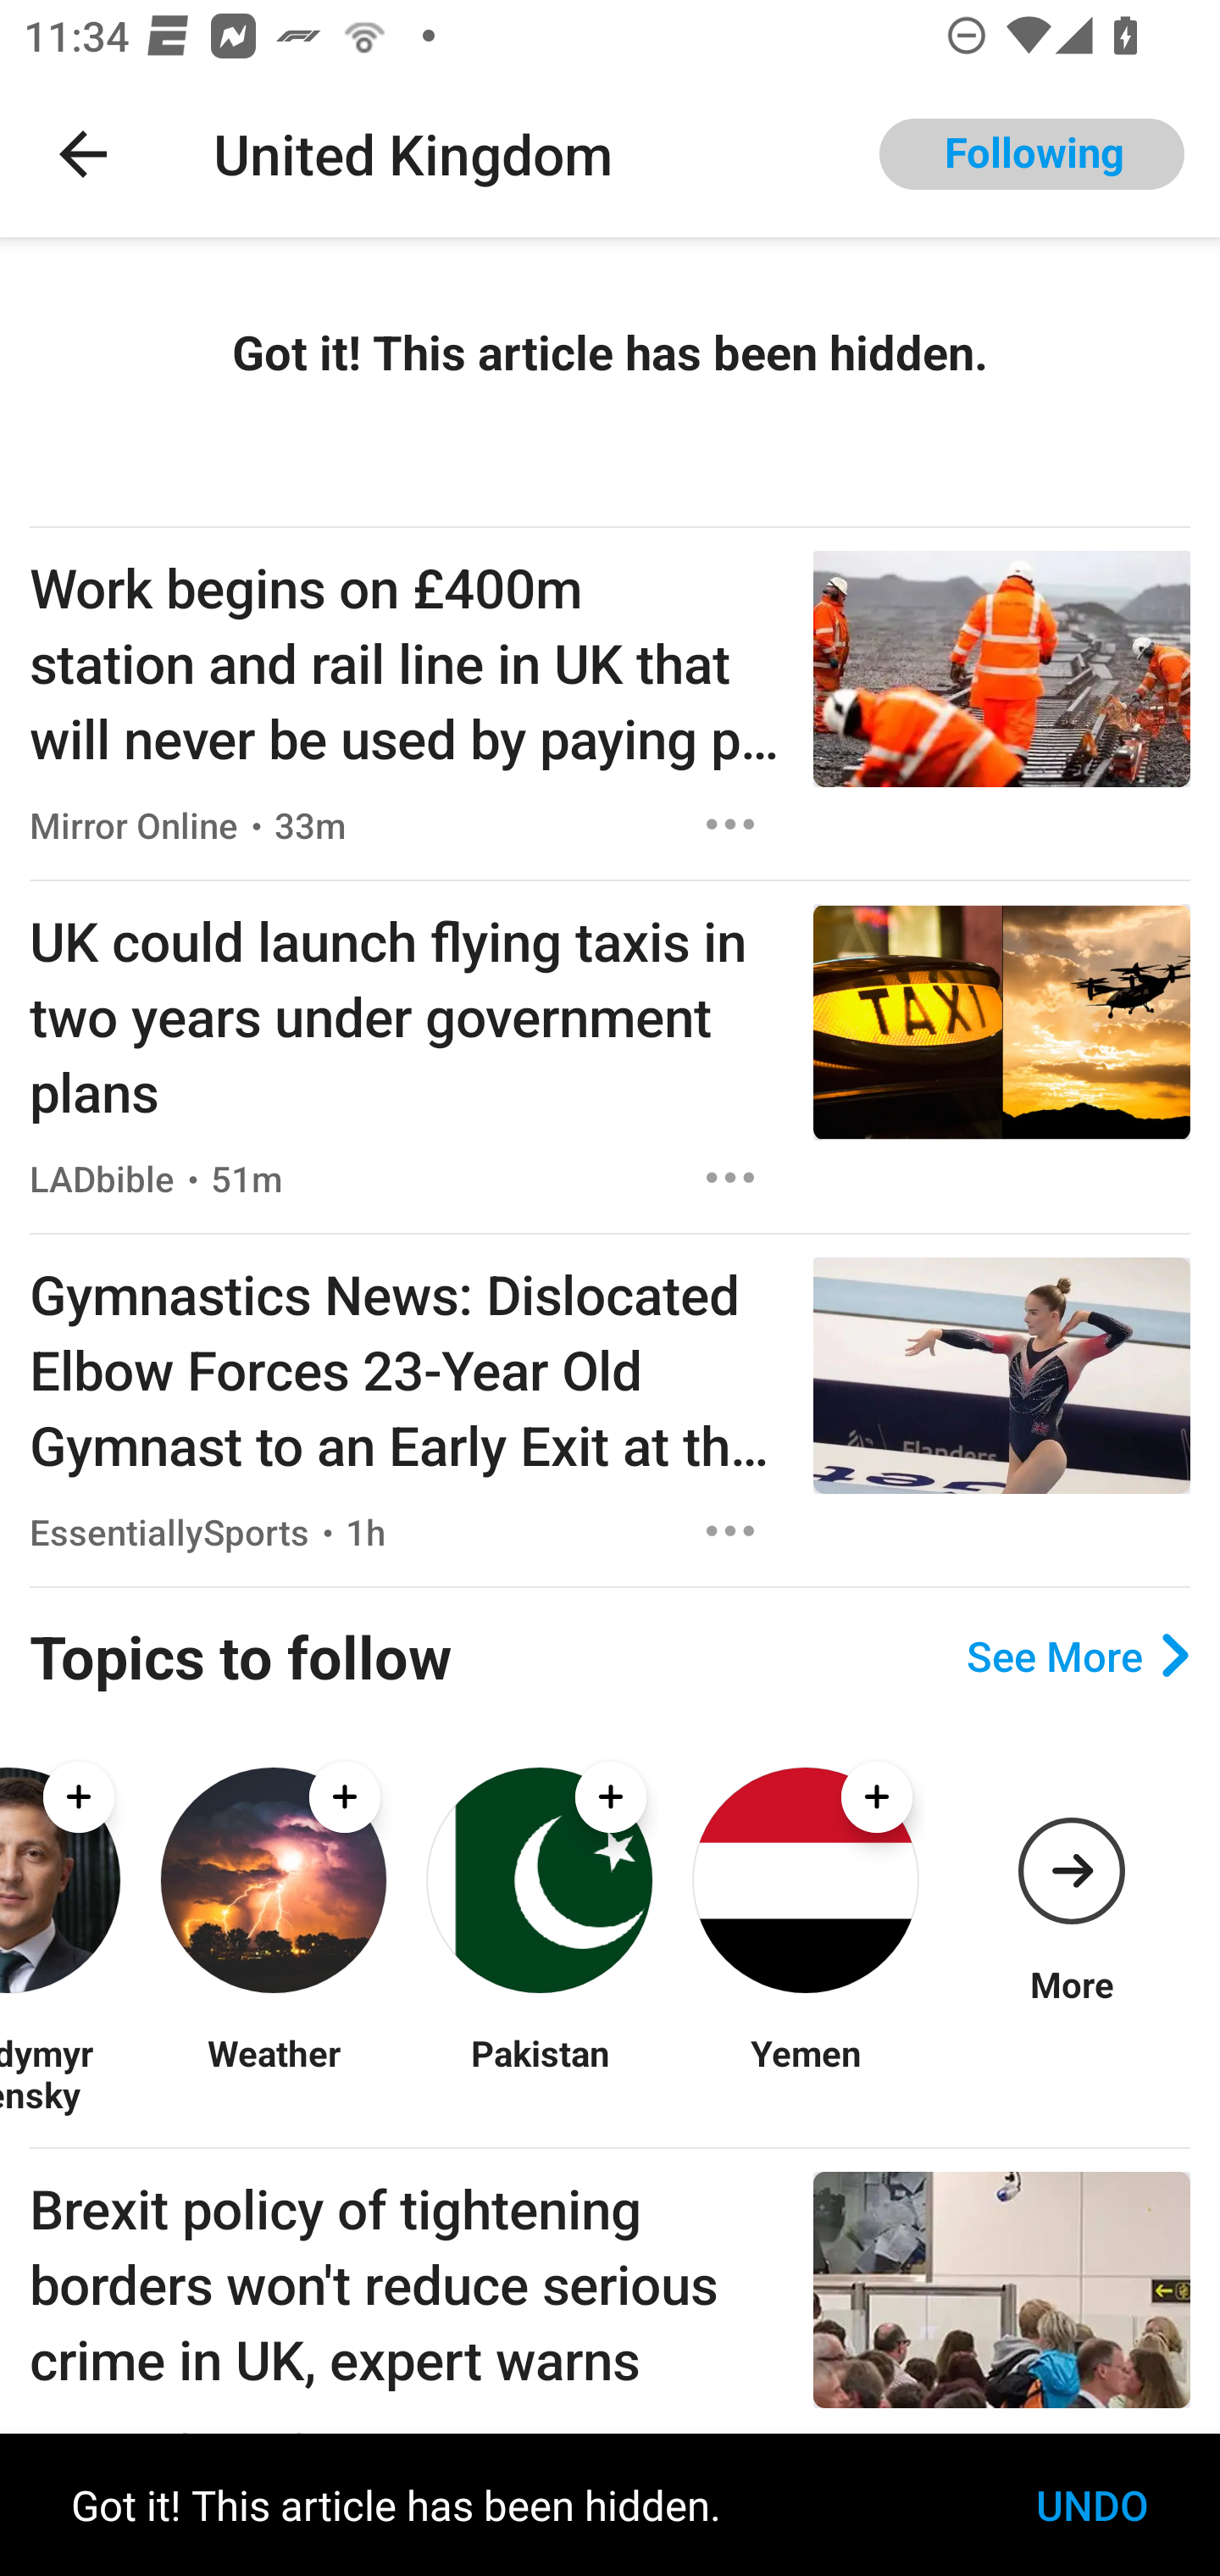  What do you see at coordinates (1092, 2505) in the screenshot?
I see `UNDO` at bounding box center [1092, 2505].